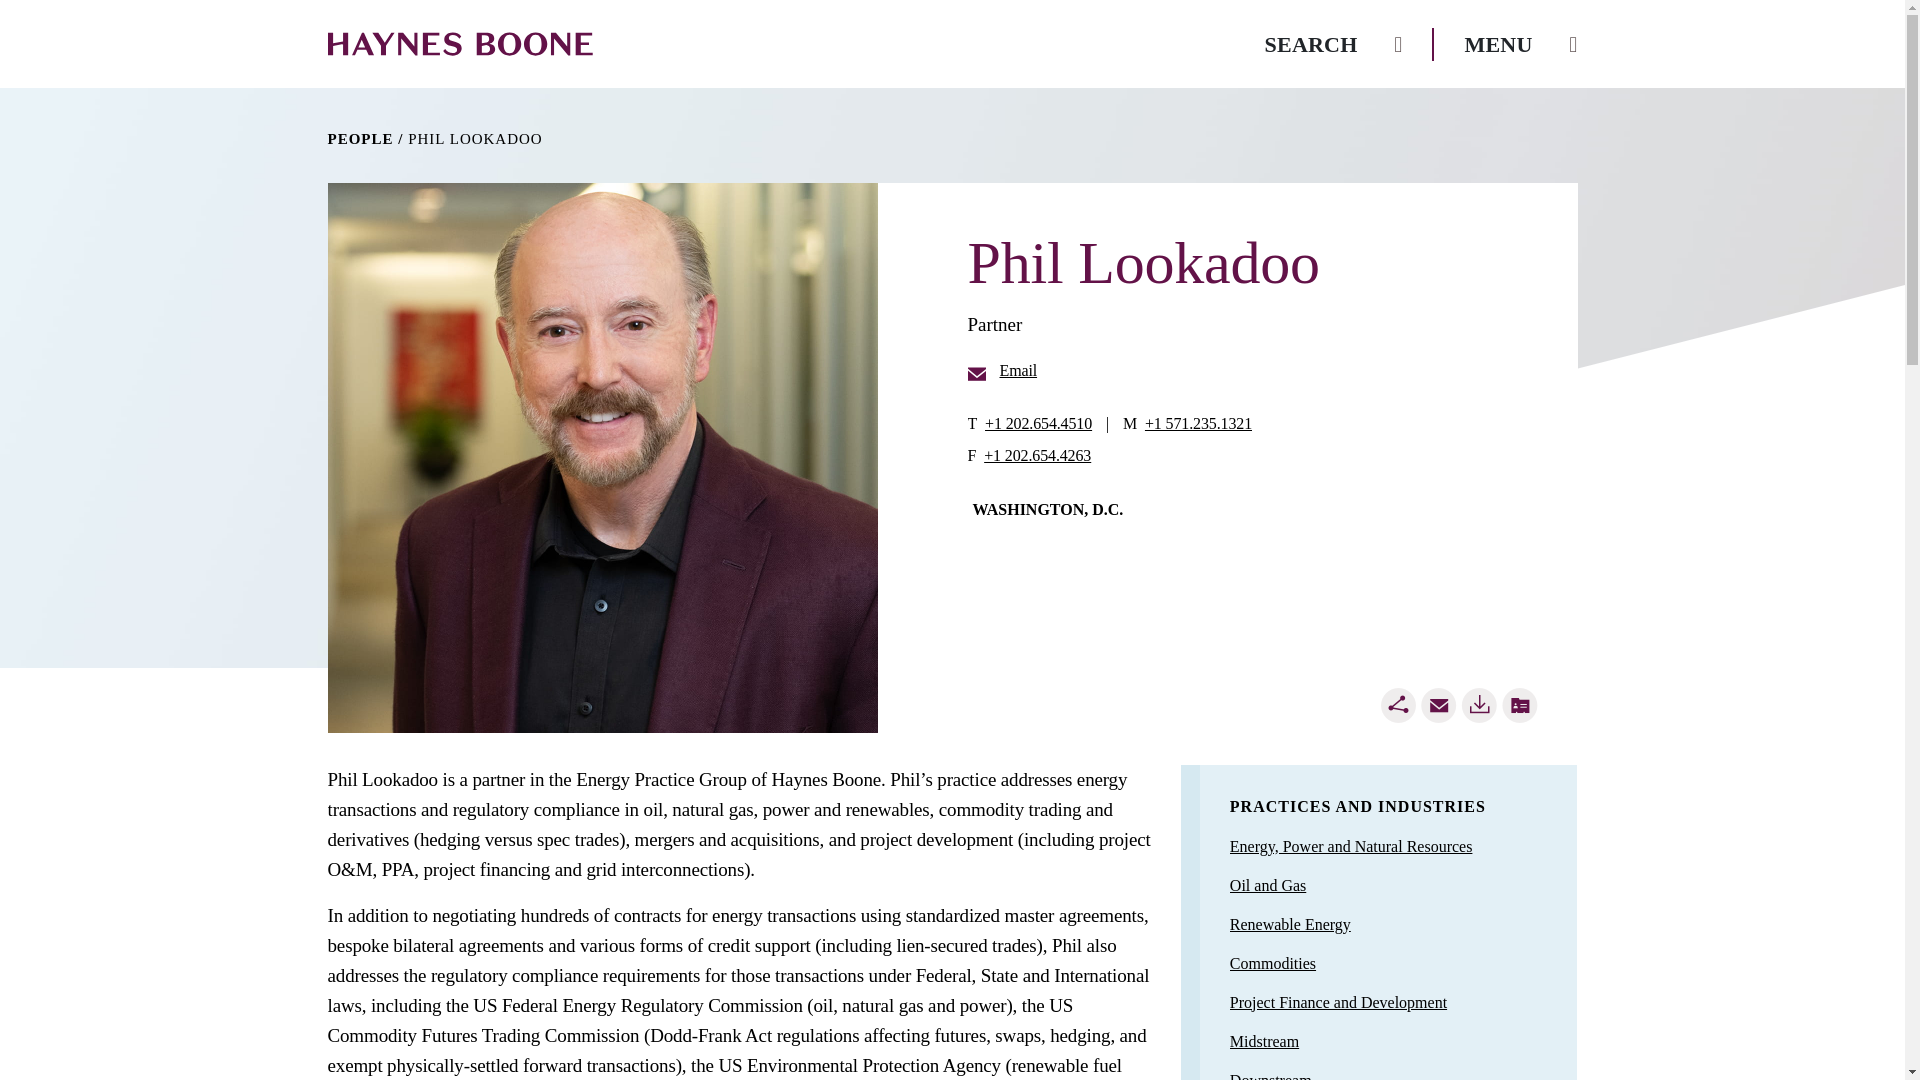  What do you see at coordinates (1334, 44) in the screenshot?
I see `SEARCH` at bounding box center [1334, 44].